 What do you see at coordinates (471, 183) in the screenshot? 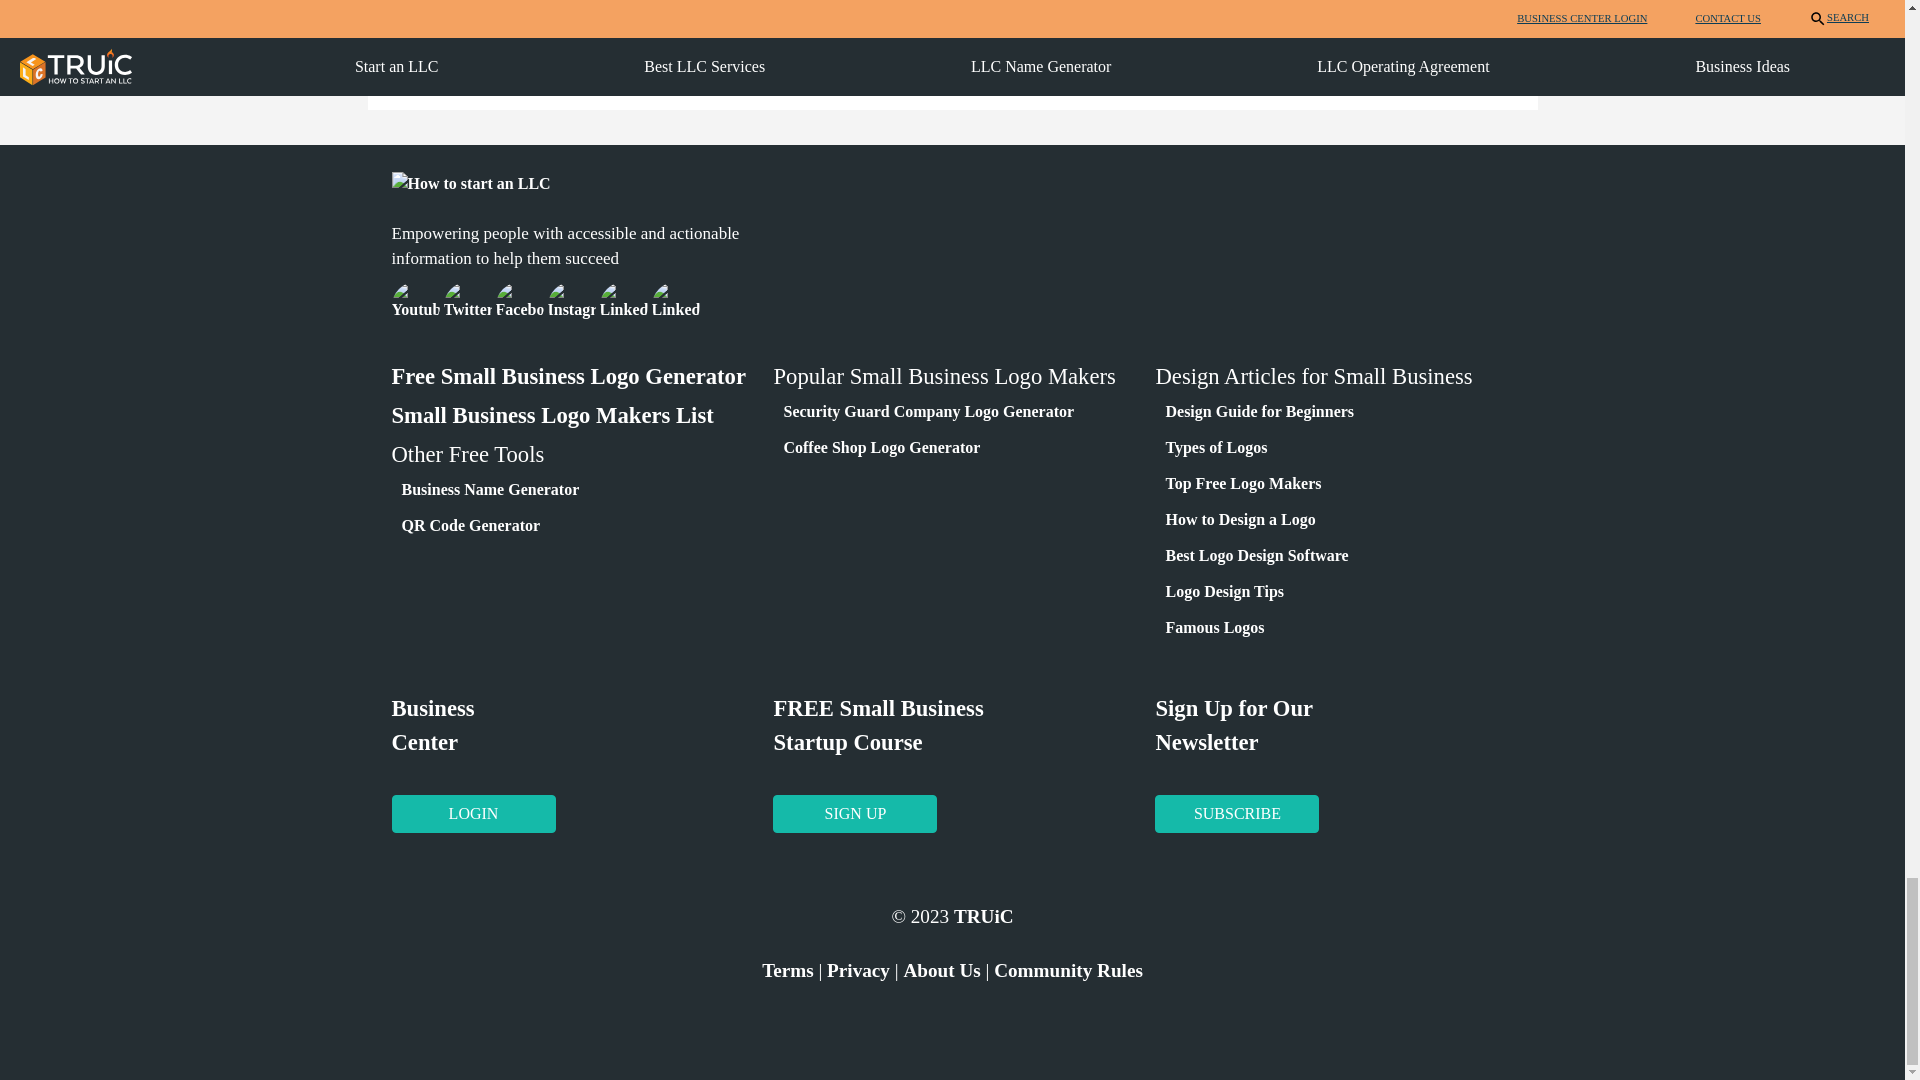
I see `How to start an LLC` at bounding box center [471, 183].